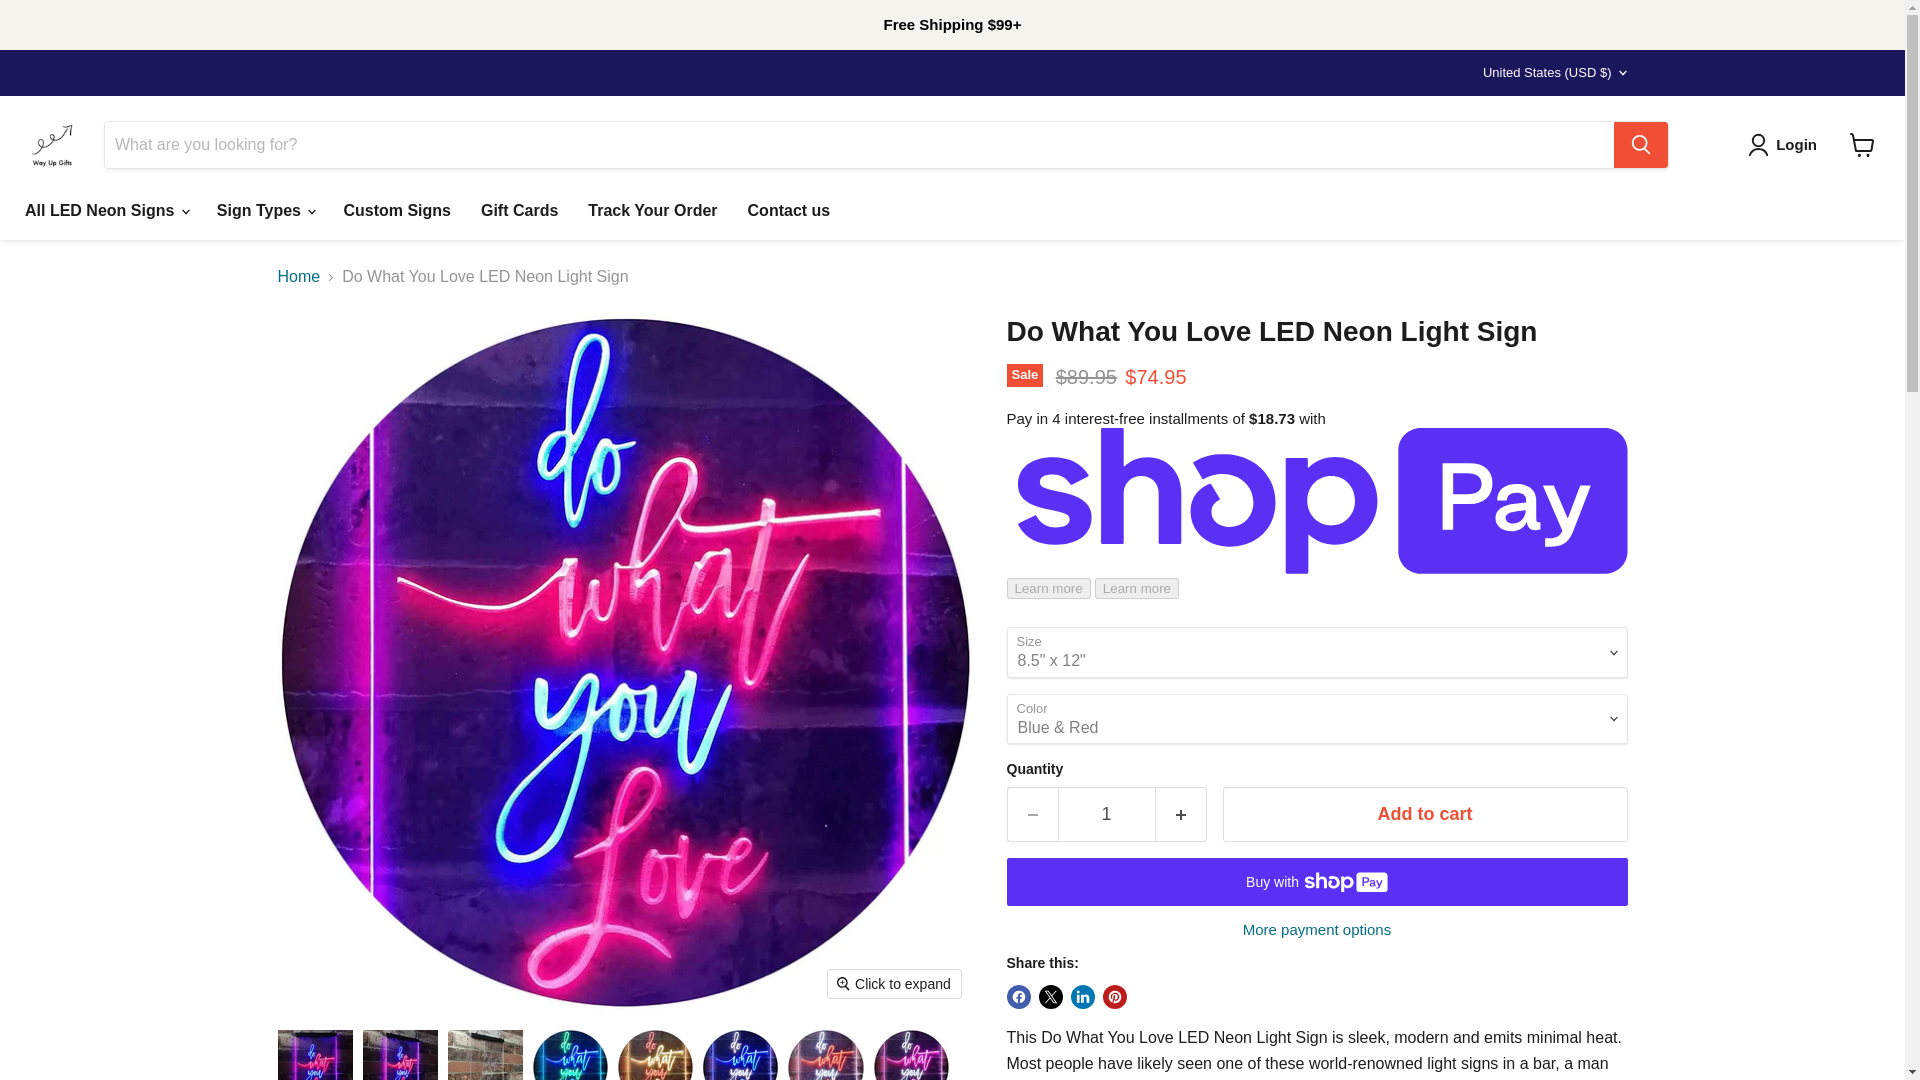  Describe the element at coordinates (1106, 814) in the screenshot. I see `1` at that location.